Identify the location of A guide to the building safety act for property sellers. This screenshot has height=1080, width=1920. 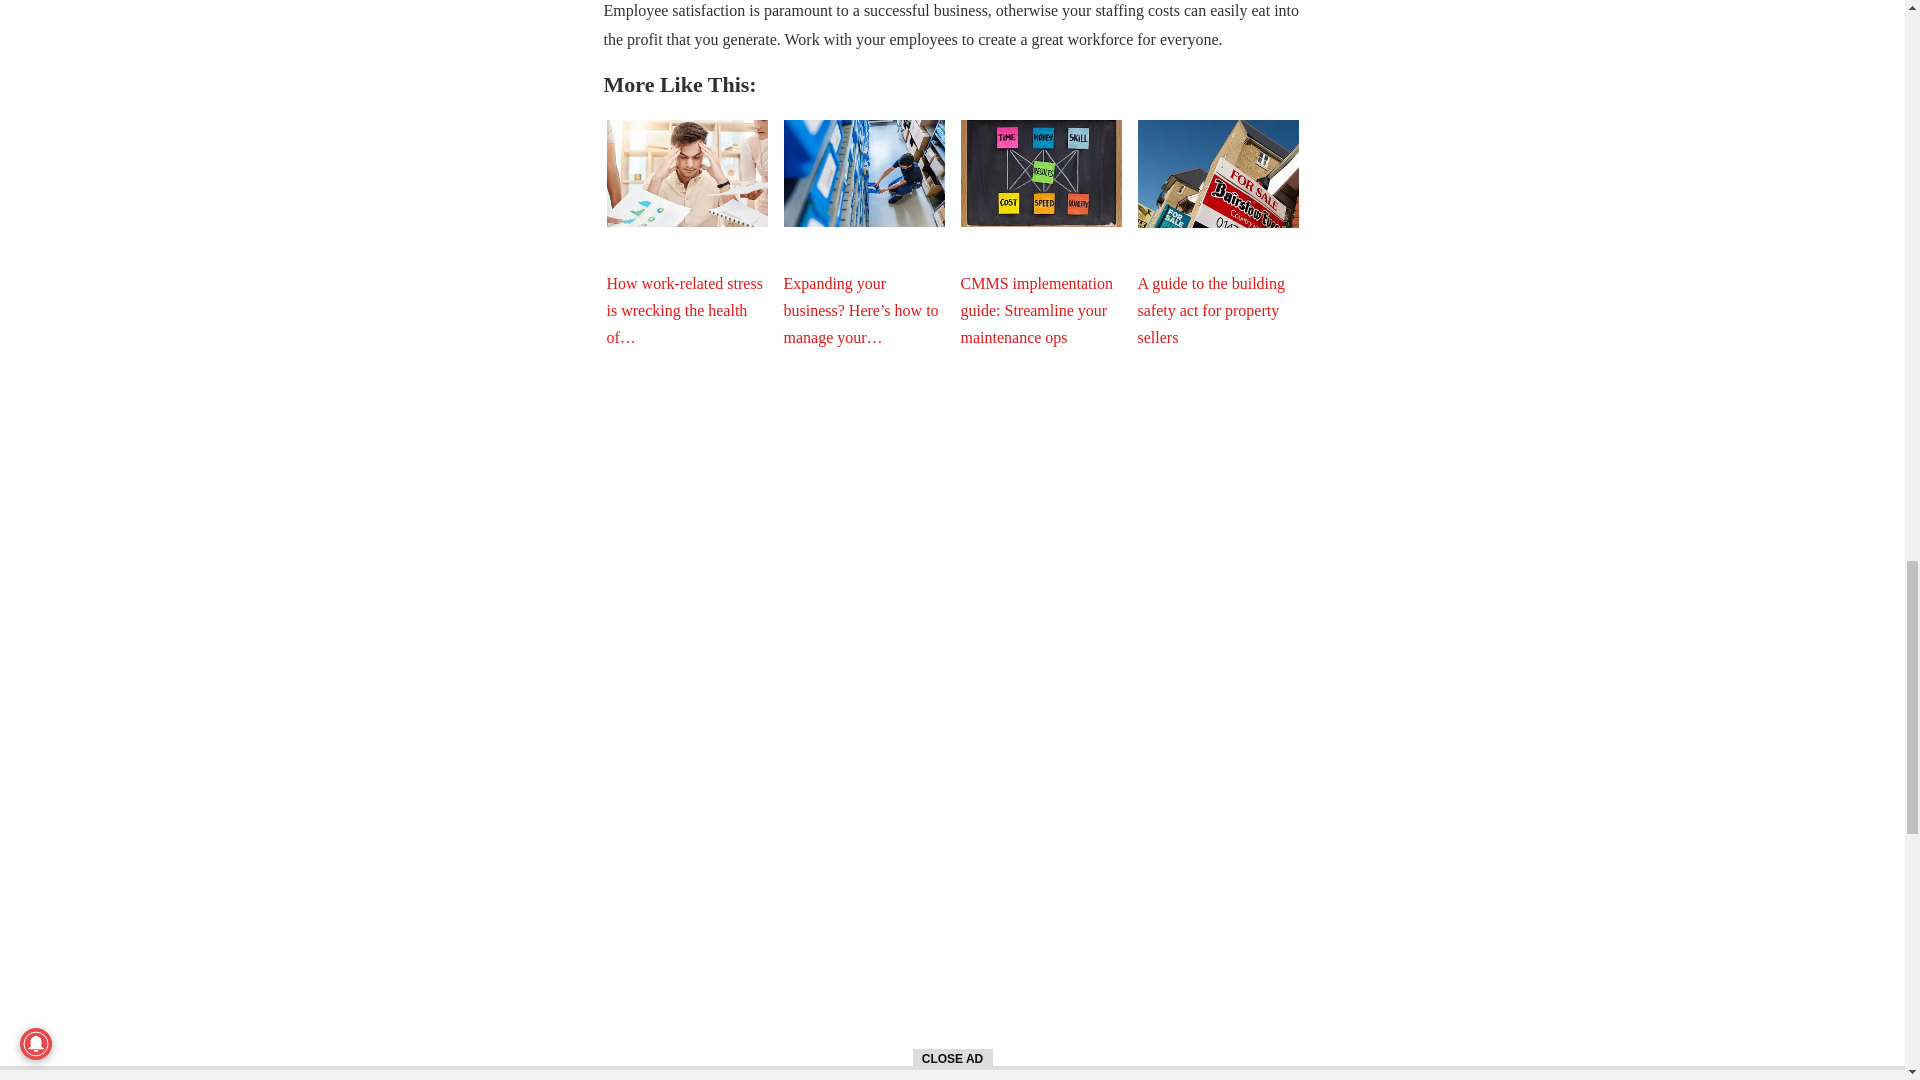
(1218, 173).